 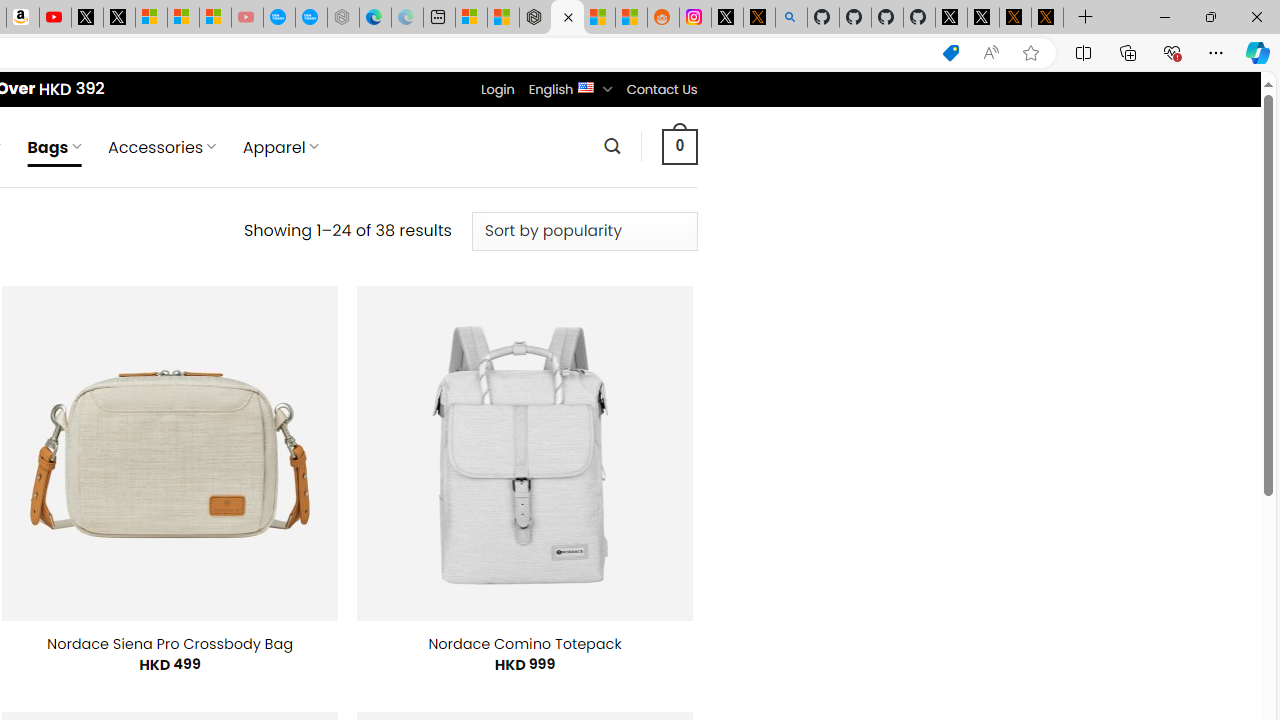 What do you see at coordinates (343, 18) in the screenshot?
I see `Nordace - Nordace has arrived Hong Kong - Sleeping` at bounding box center [343, 18].